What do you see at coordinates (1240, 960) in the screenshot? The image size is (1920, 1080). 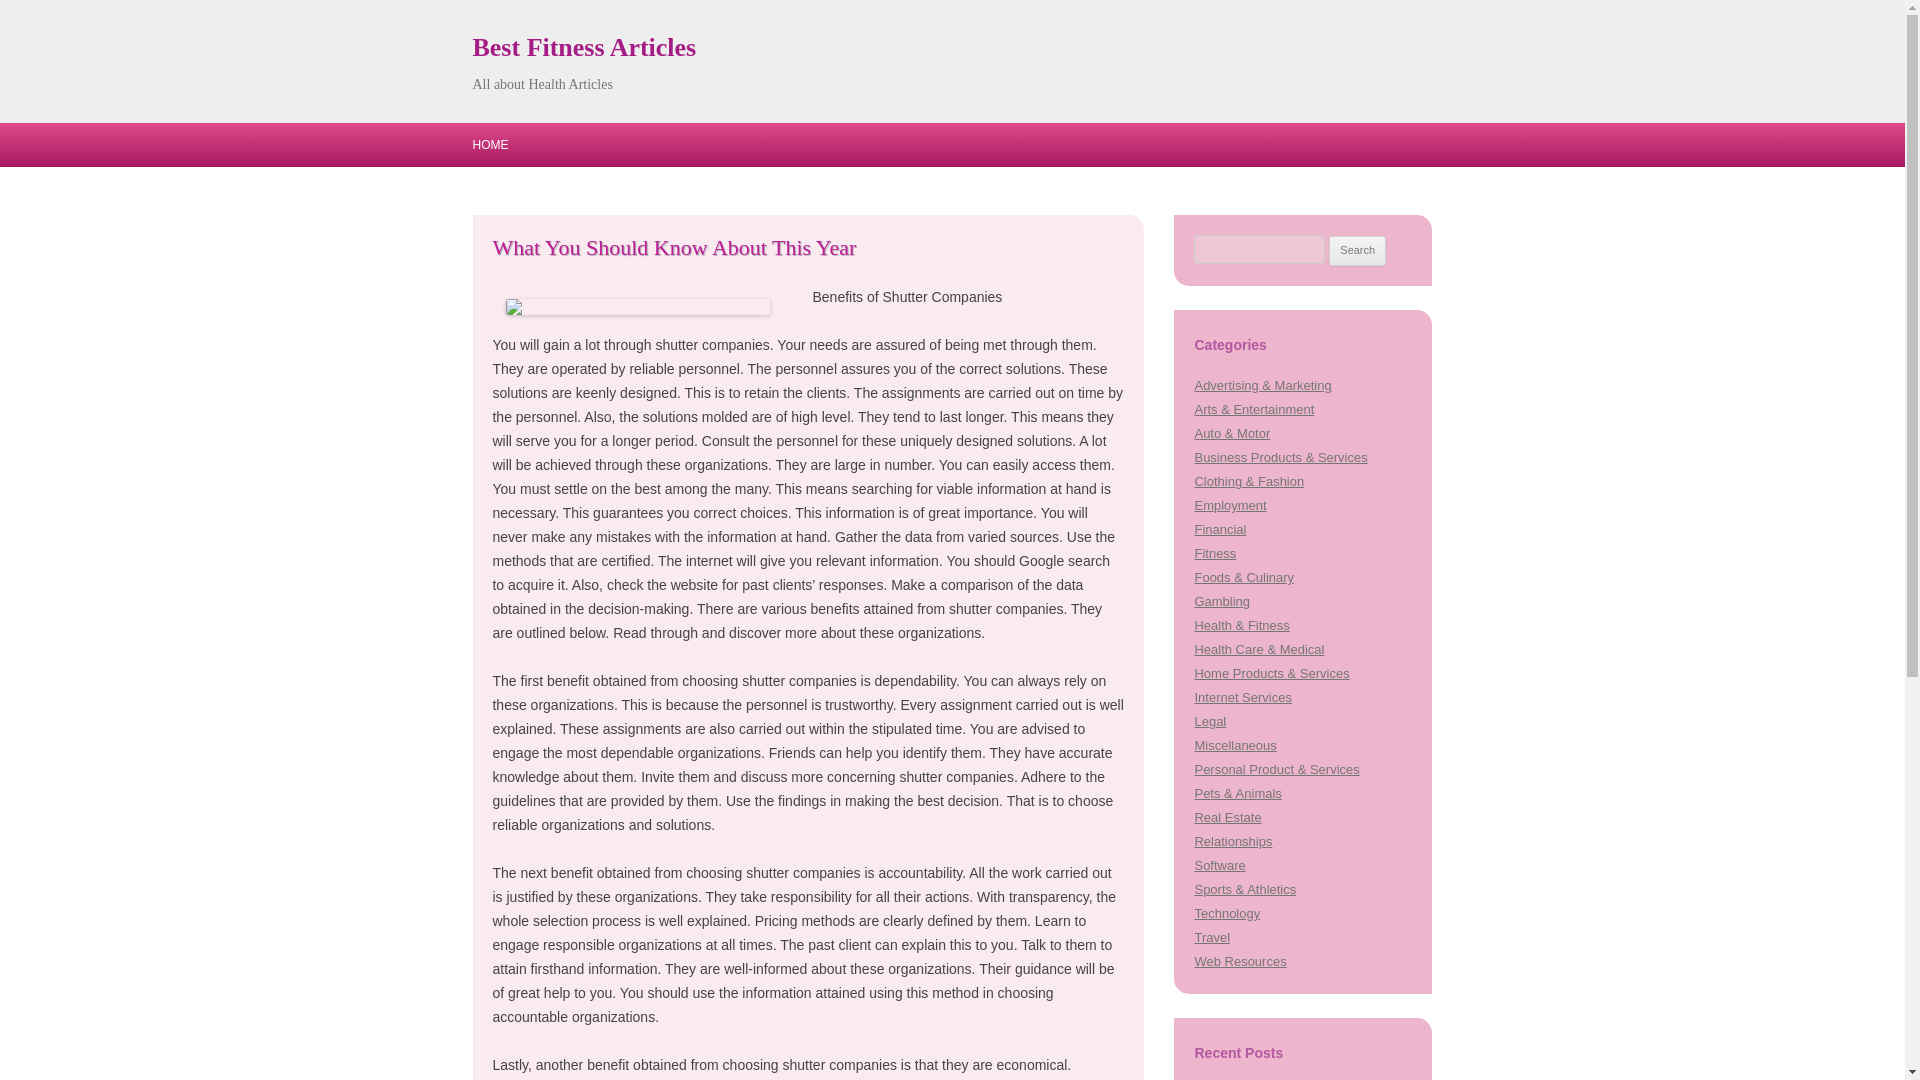 I see `Web Resources` at bounding box center [1240, 960].